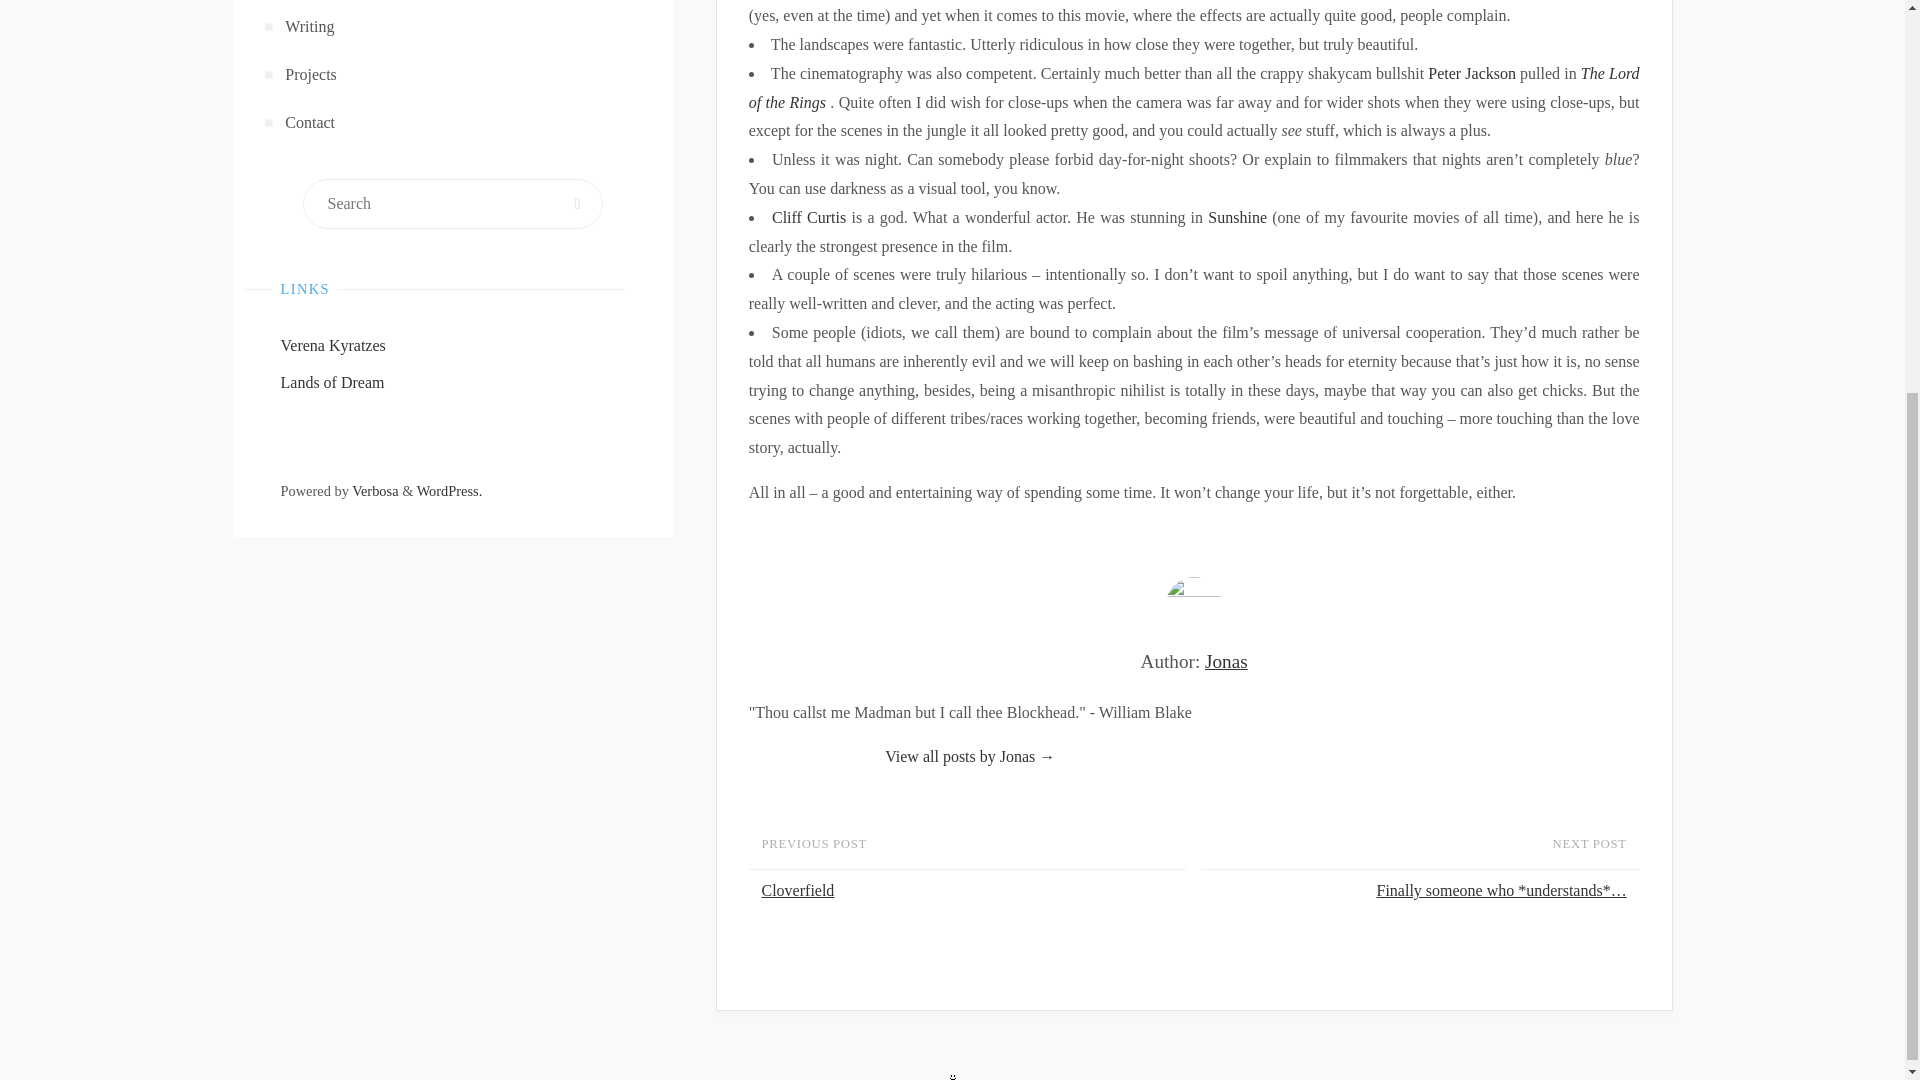  I want to click on WordPress., so click(450, 490).